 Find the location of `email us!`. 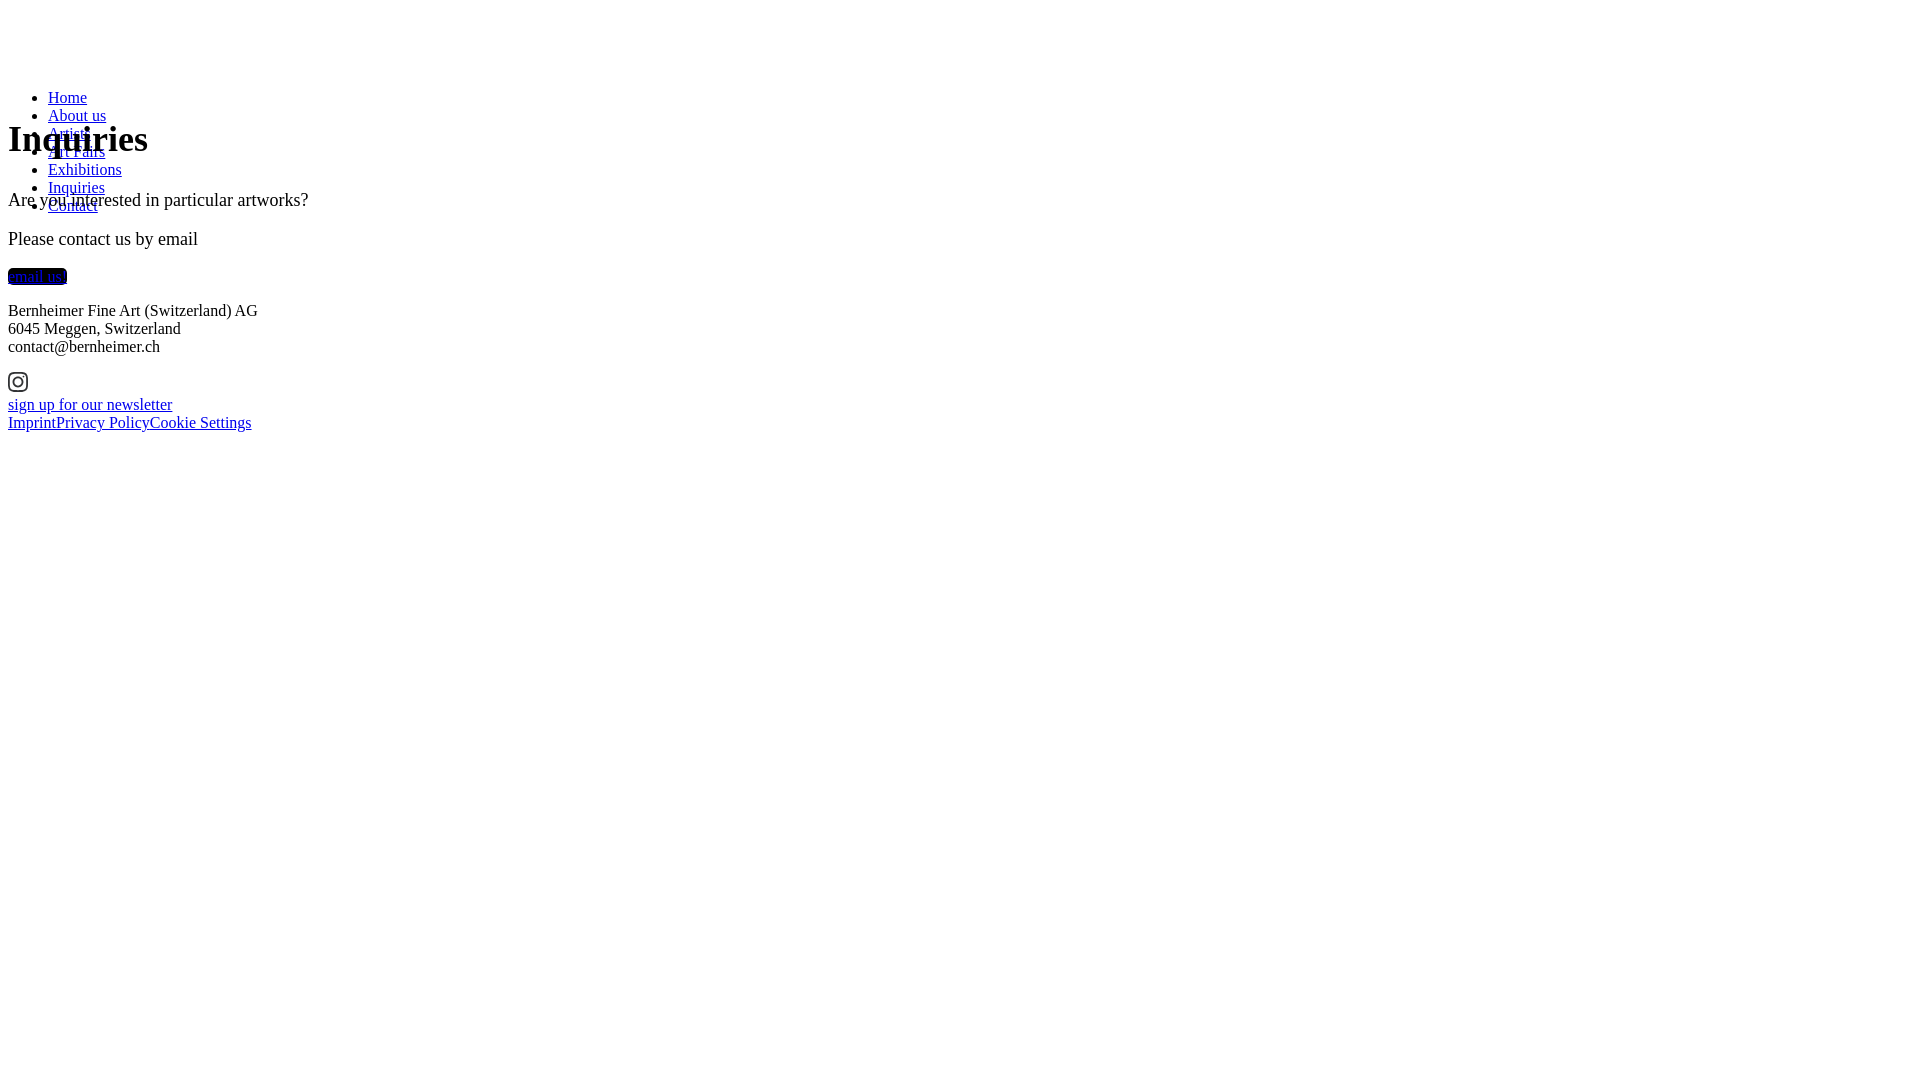

email us! is located at coordinates (38, 276).